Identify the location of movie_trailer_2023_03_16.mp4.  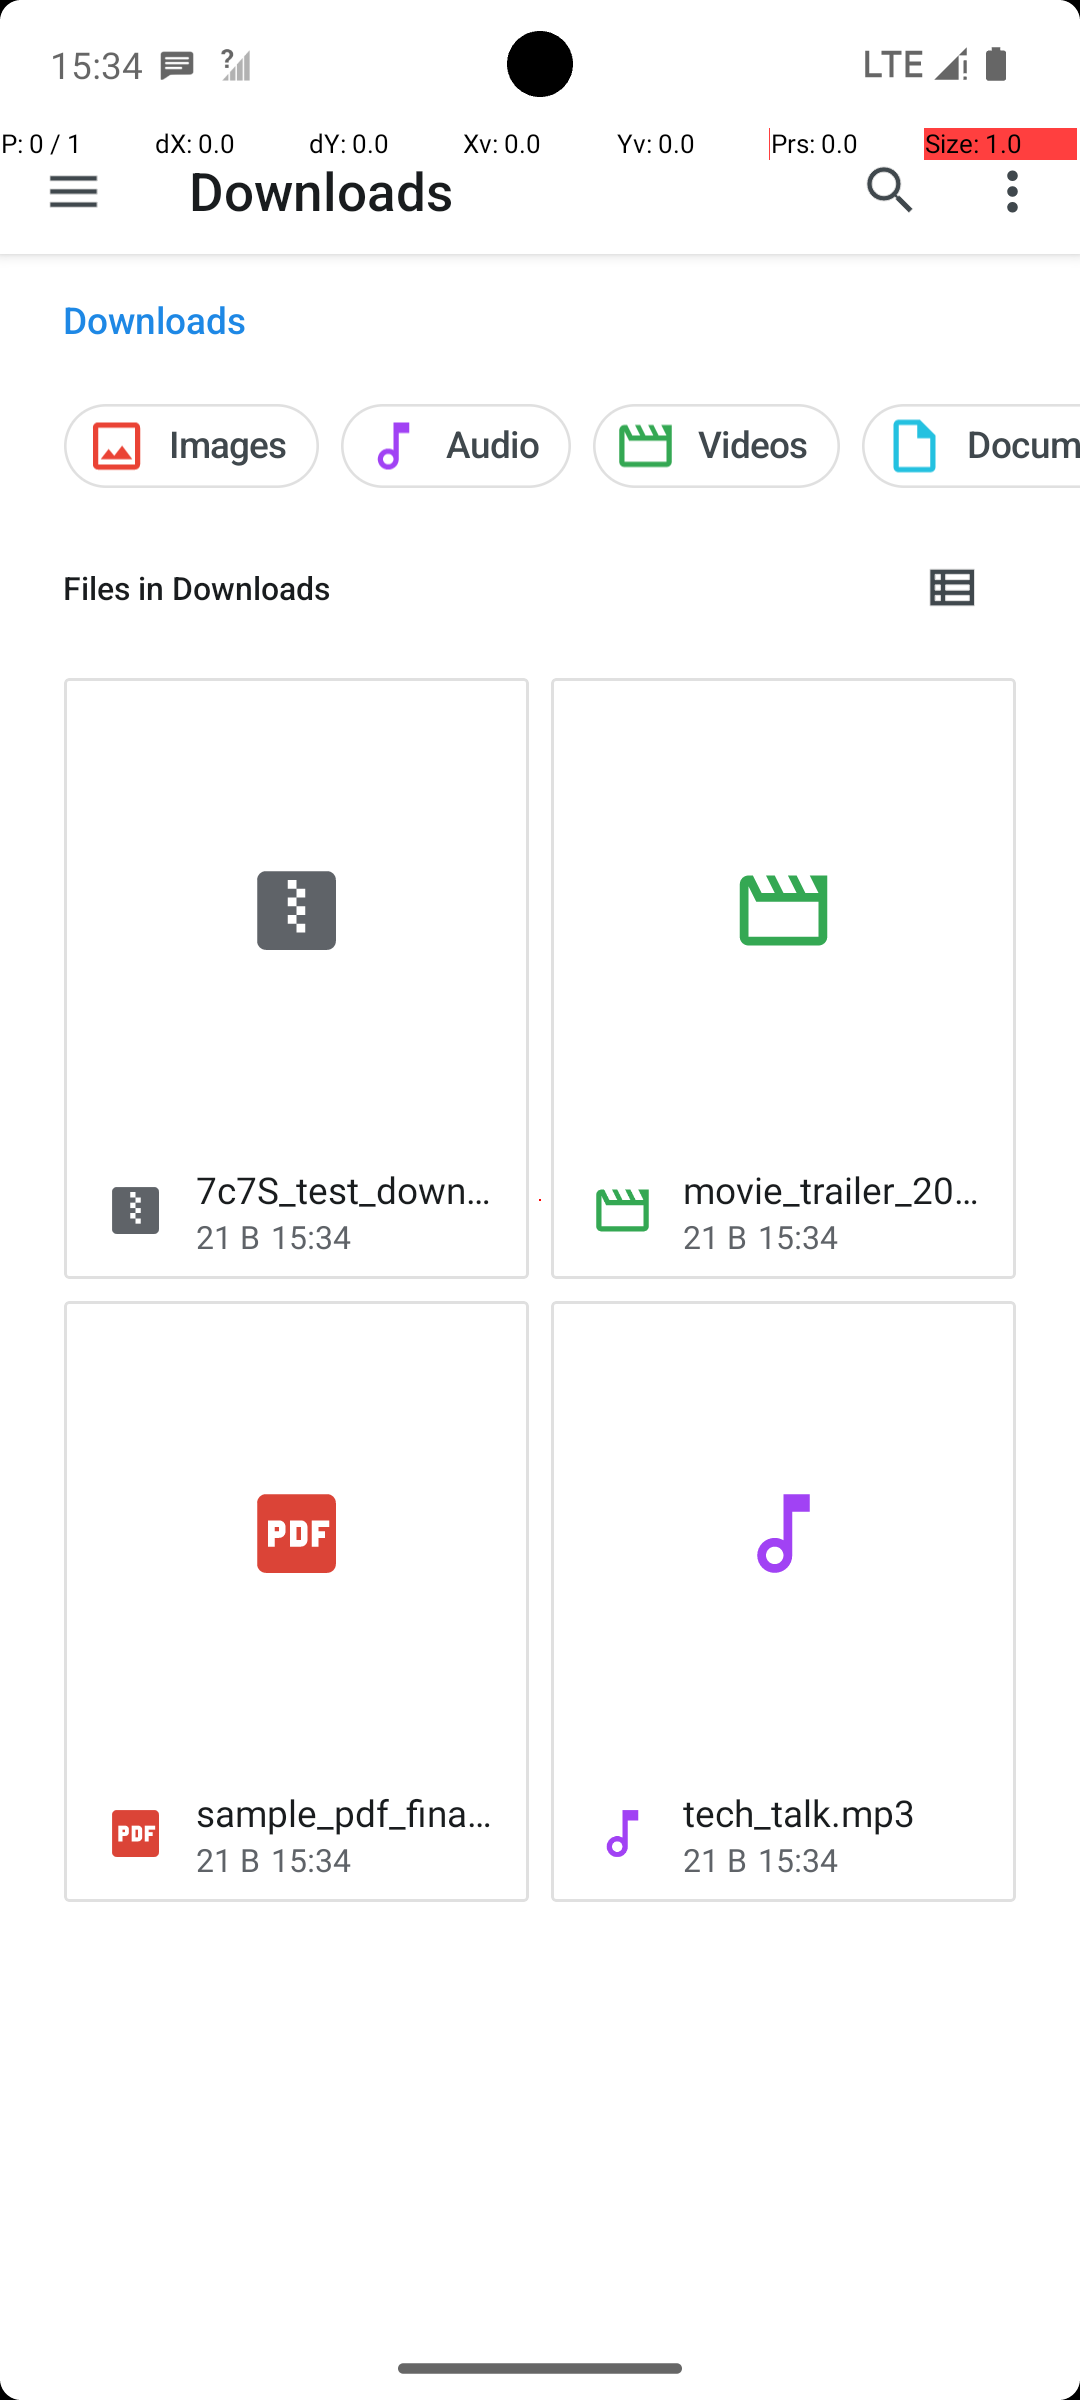
(834, 1190).